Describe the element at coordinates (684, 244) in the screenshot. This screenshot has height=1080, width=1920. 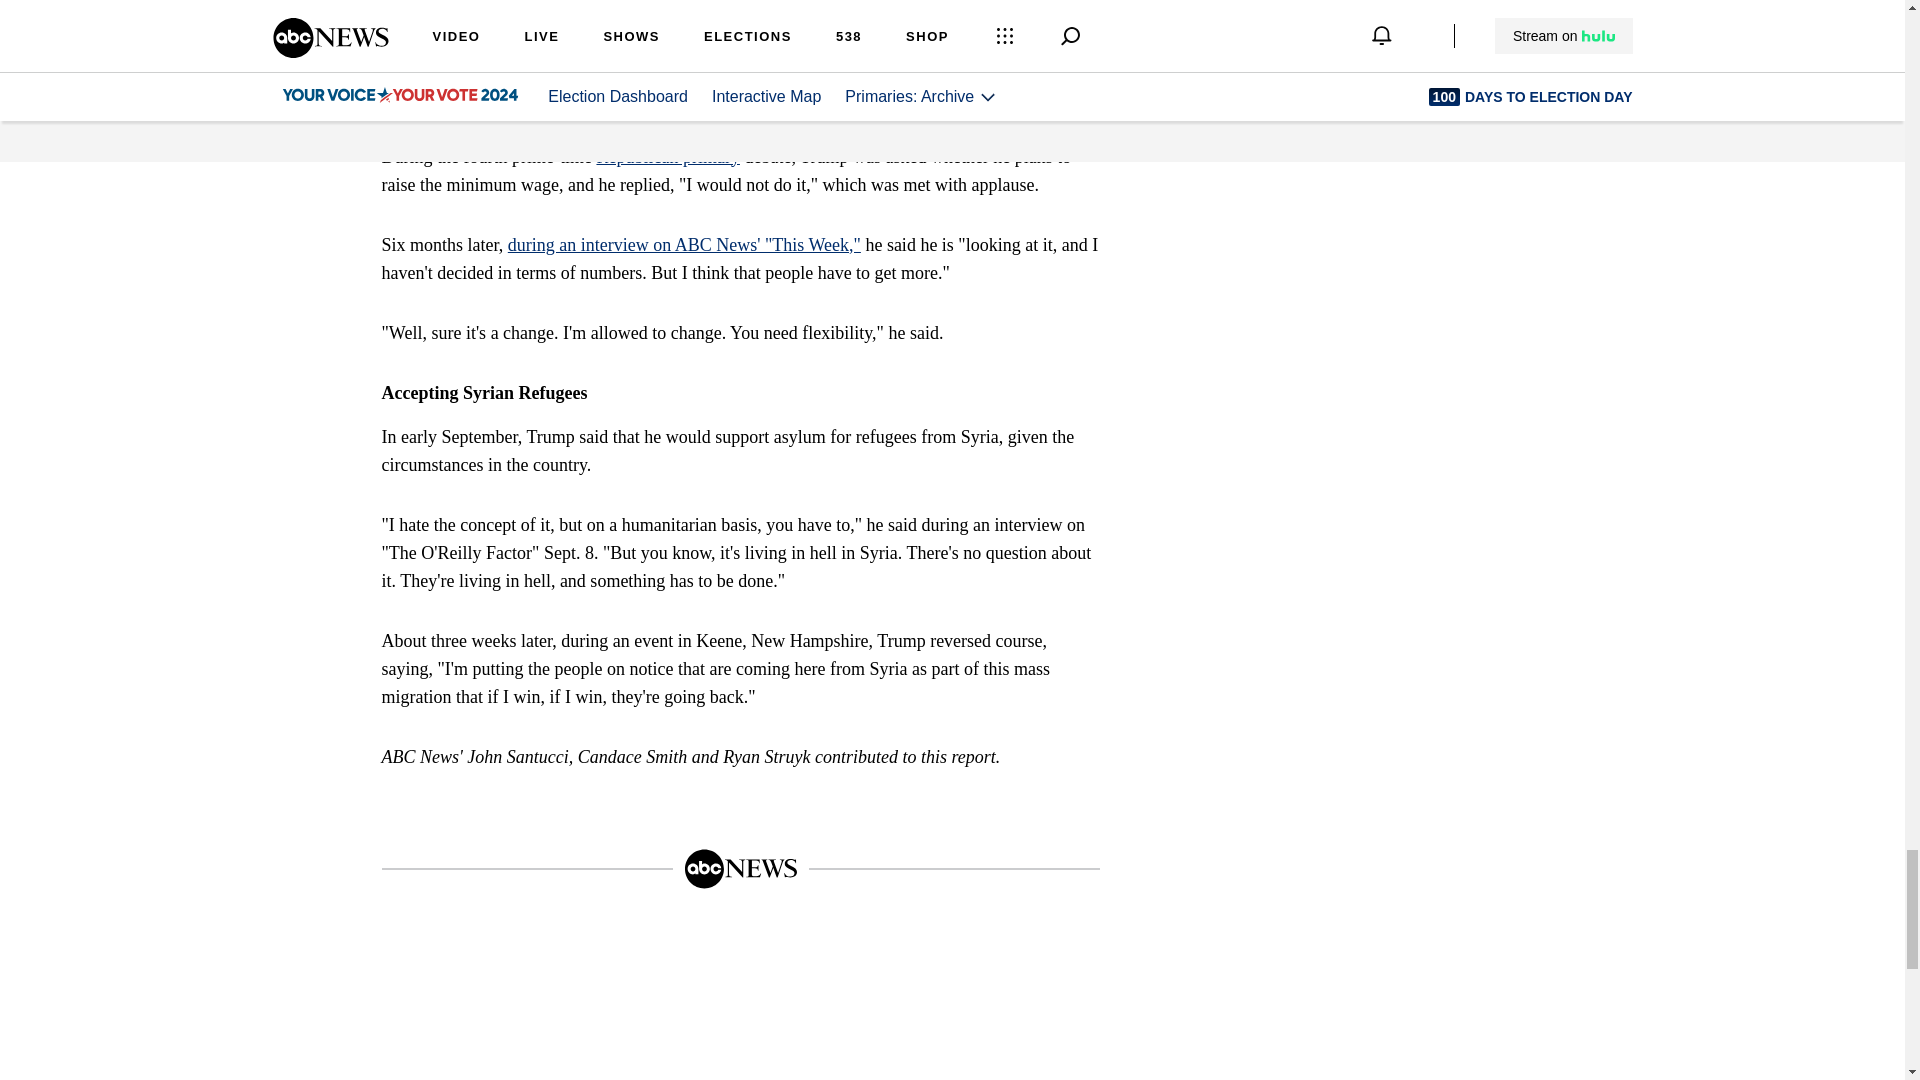
I see `during an interview on ABC News' "This Week,"` at that location.